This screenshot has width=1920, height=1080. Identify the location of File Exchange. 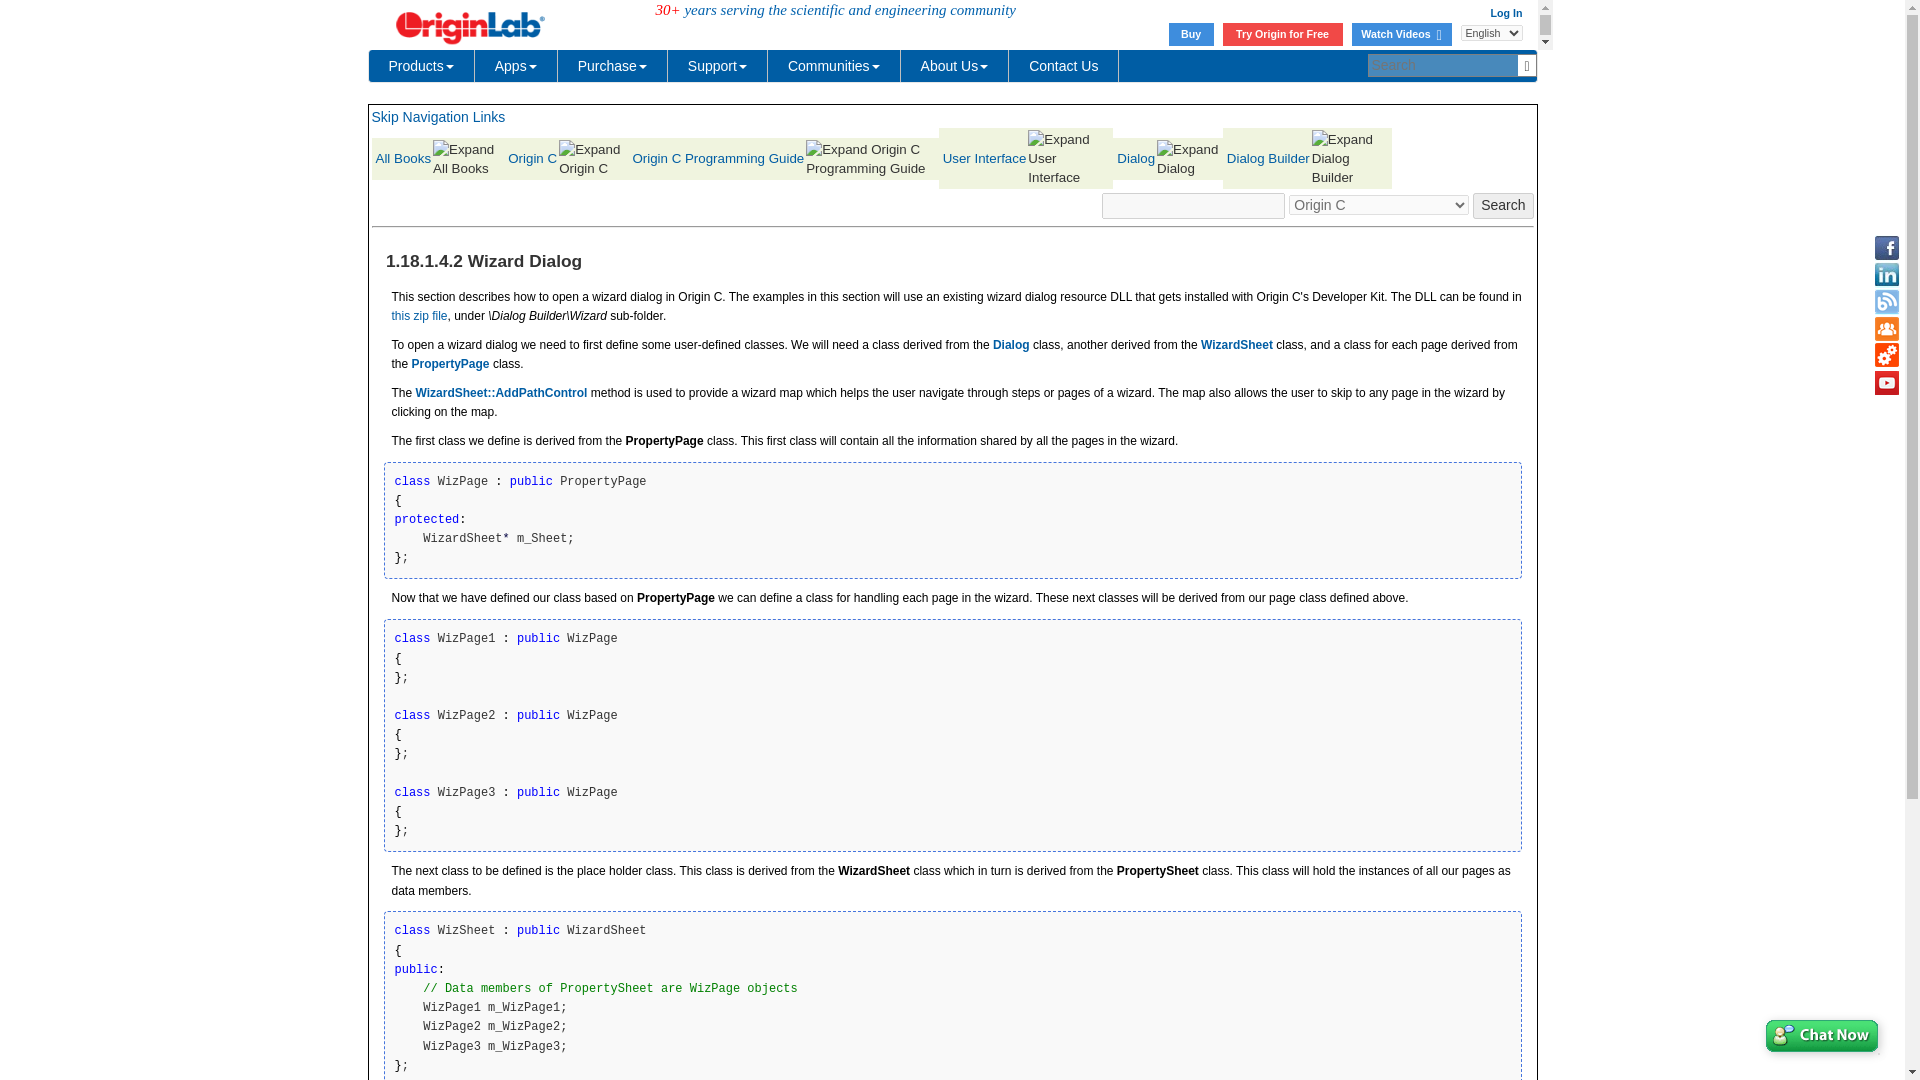
(1886, 356).